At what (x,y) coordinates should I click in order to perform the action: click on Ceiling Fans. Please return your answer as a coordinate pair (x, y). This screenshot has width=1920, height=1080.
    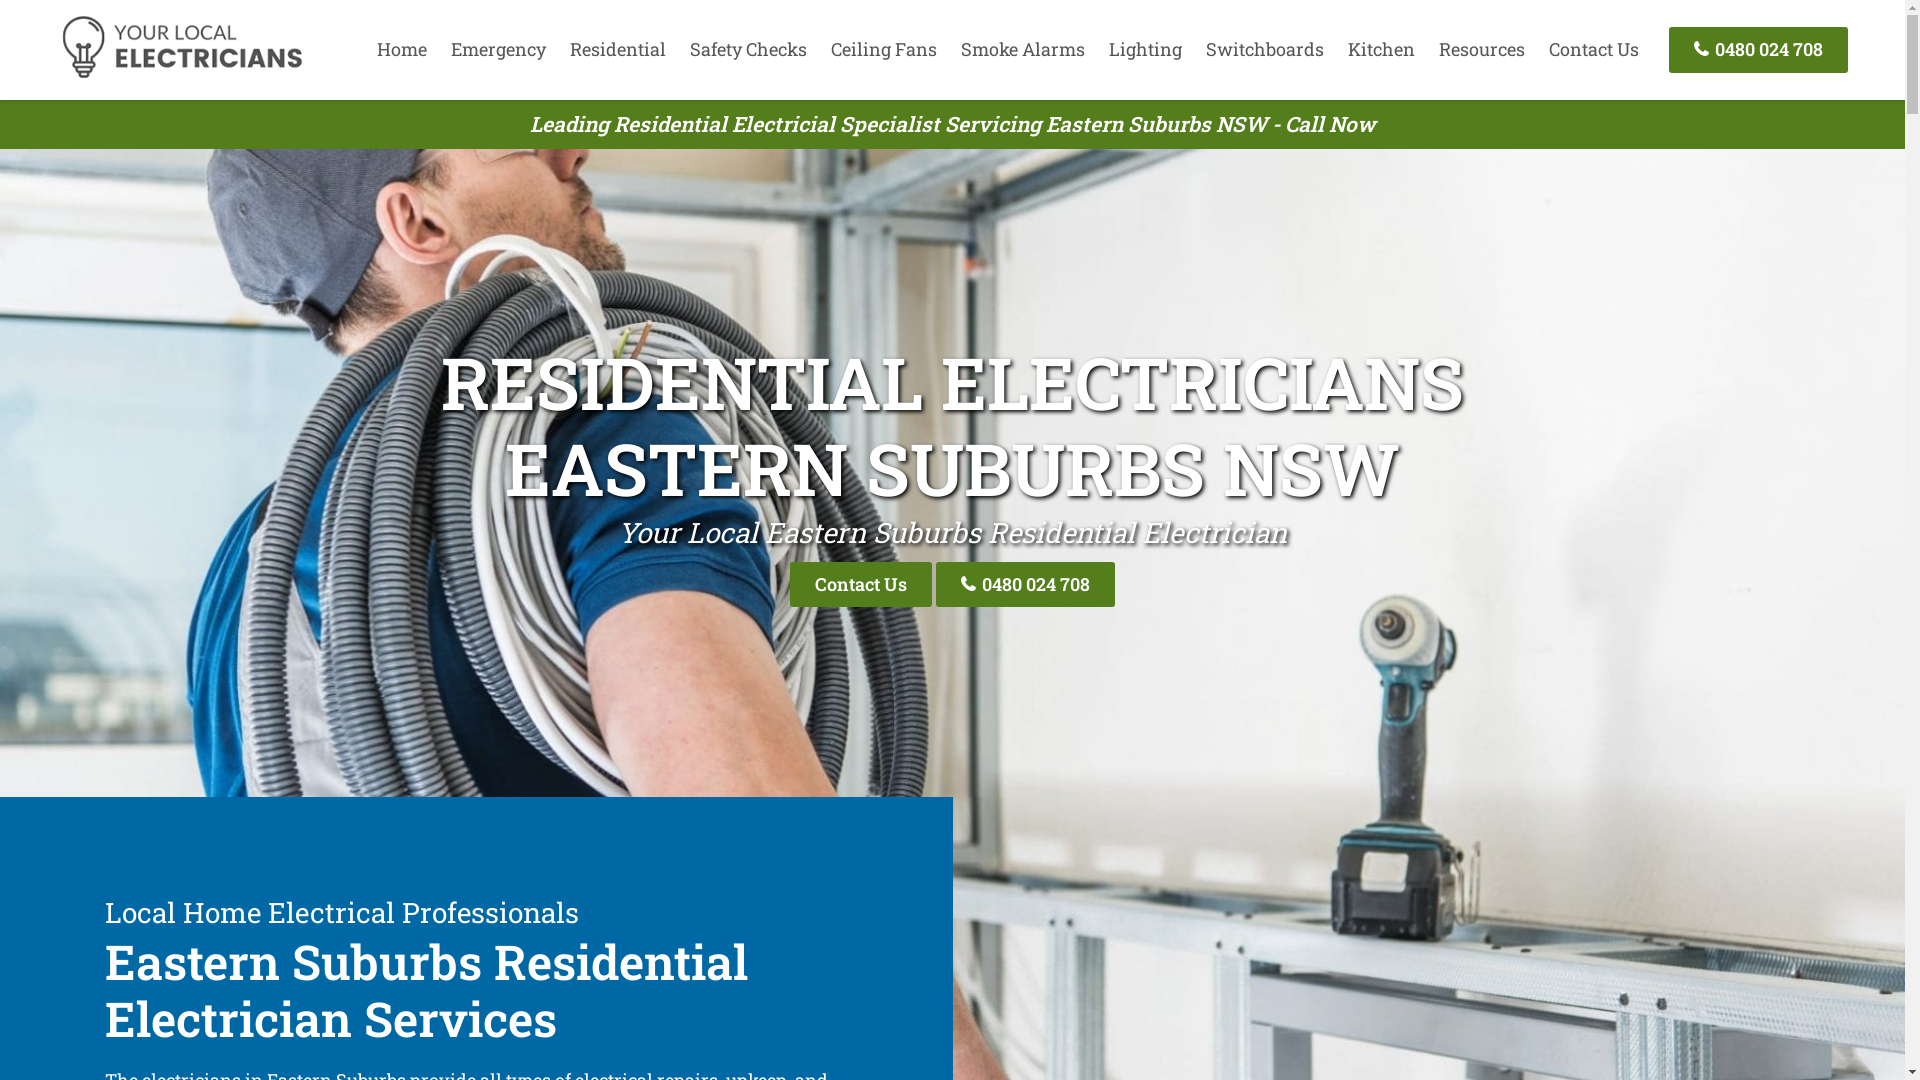
    Looking at the image, I should click on (884, 49).